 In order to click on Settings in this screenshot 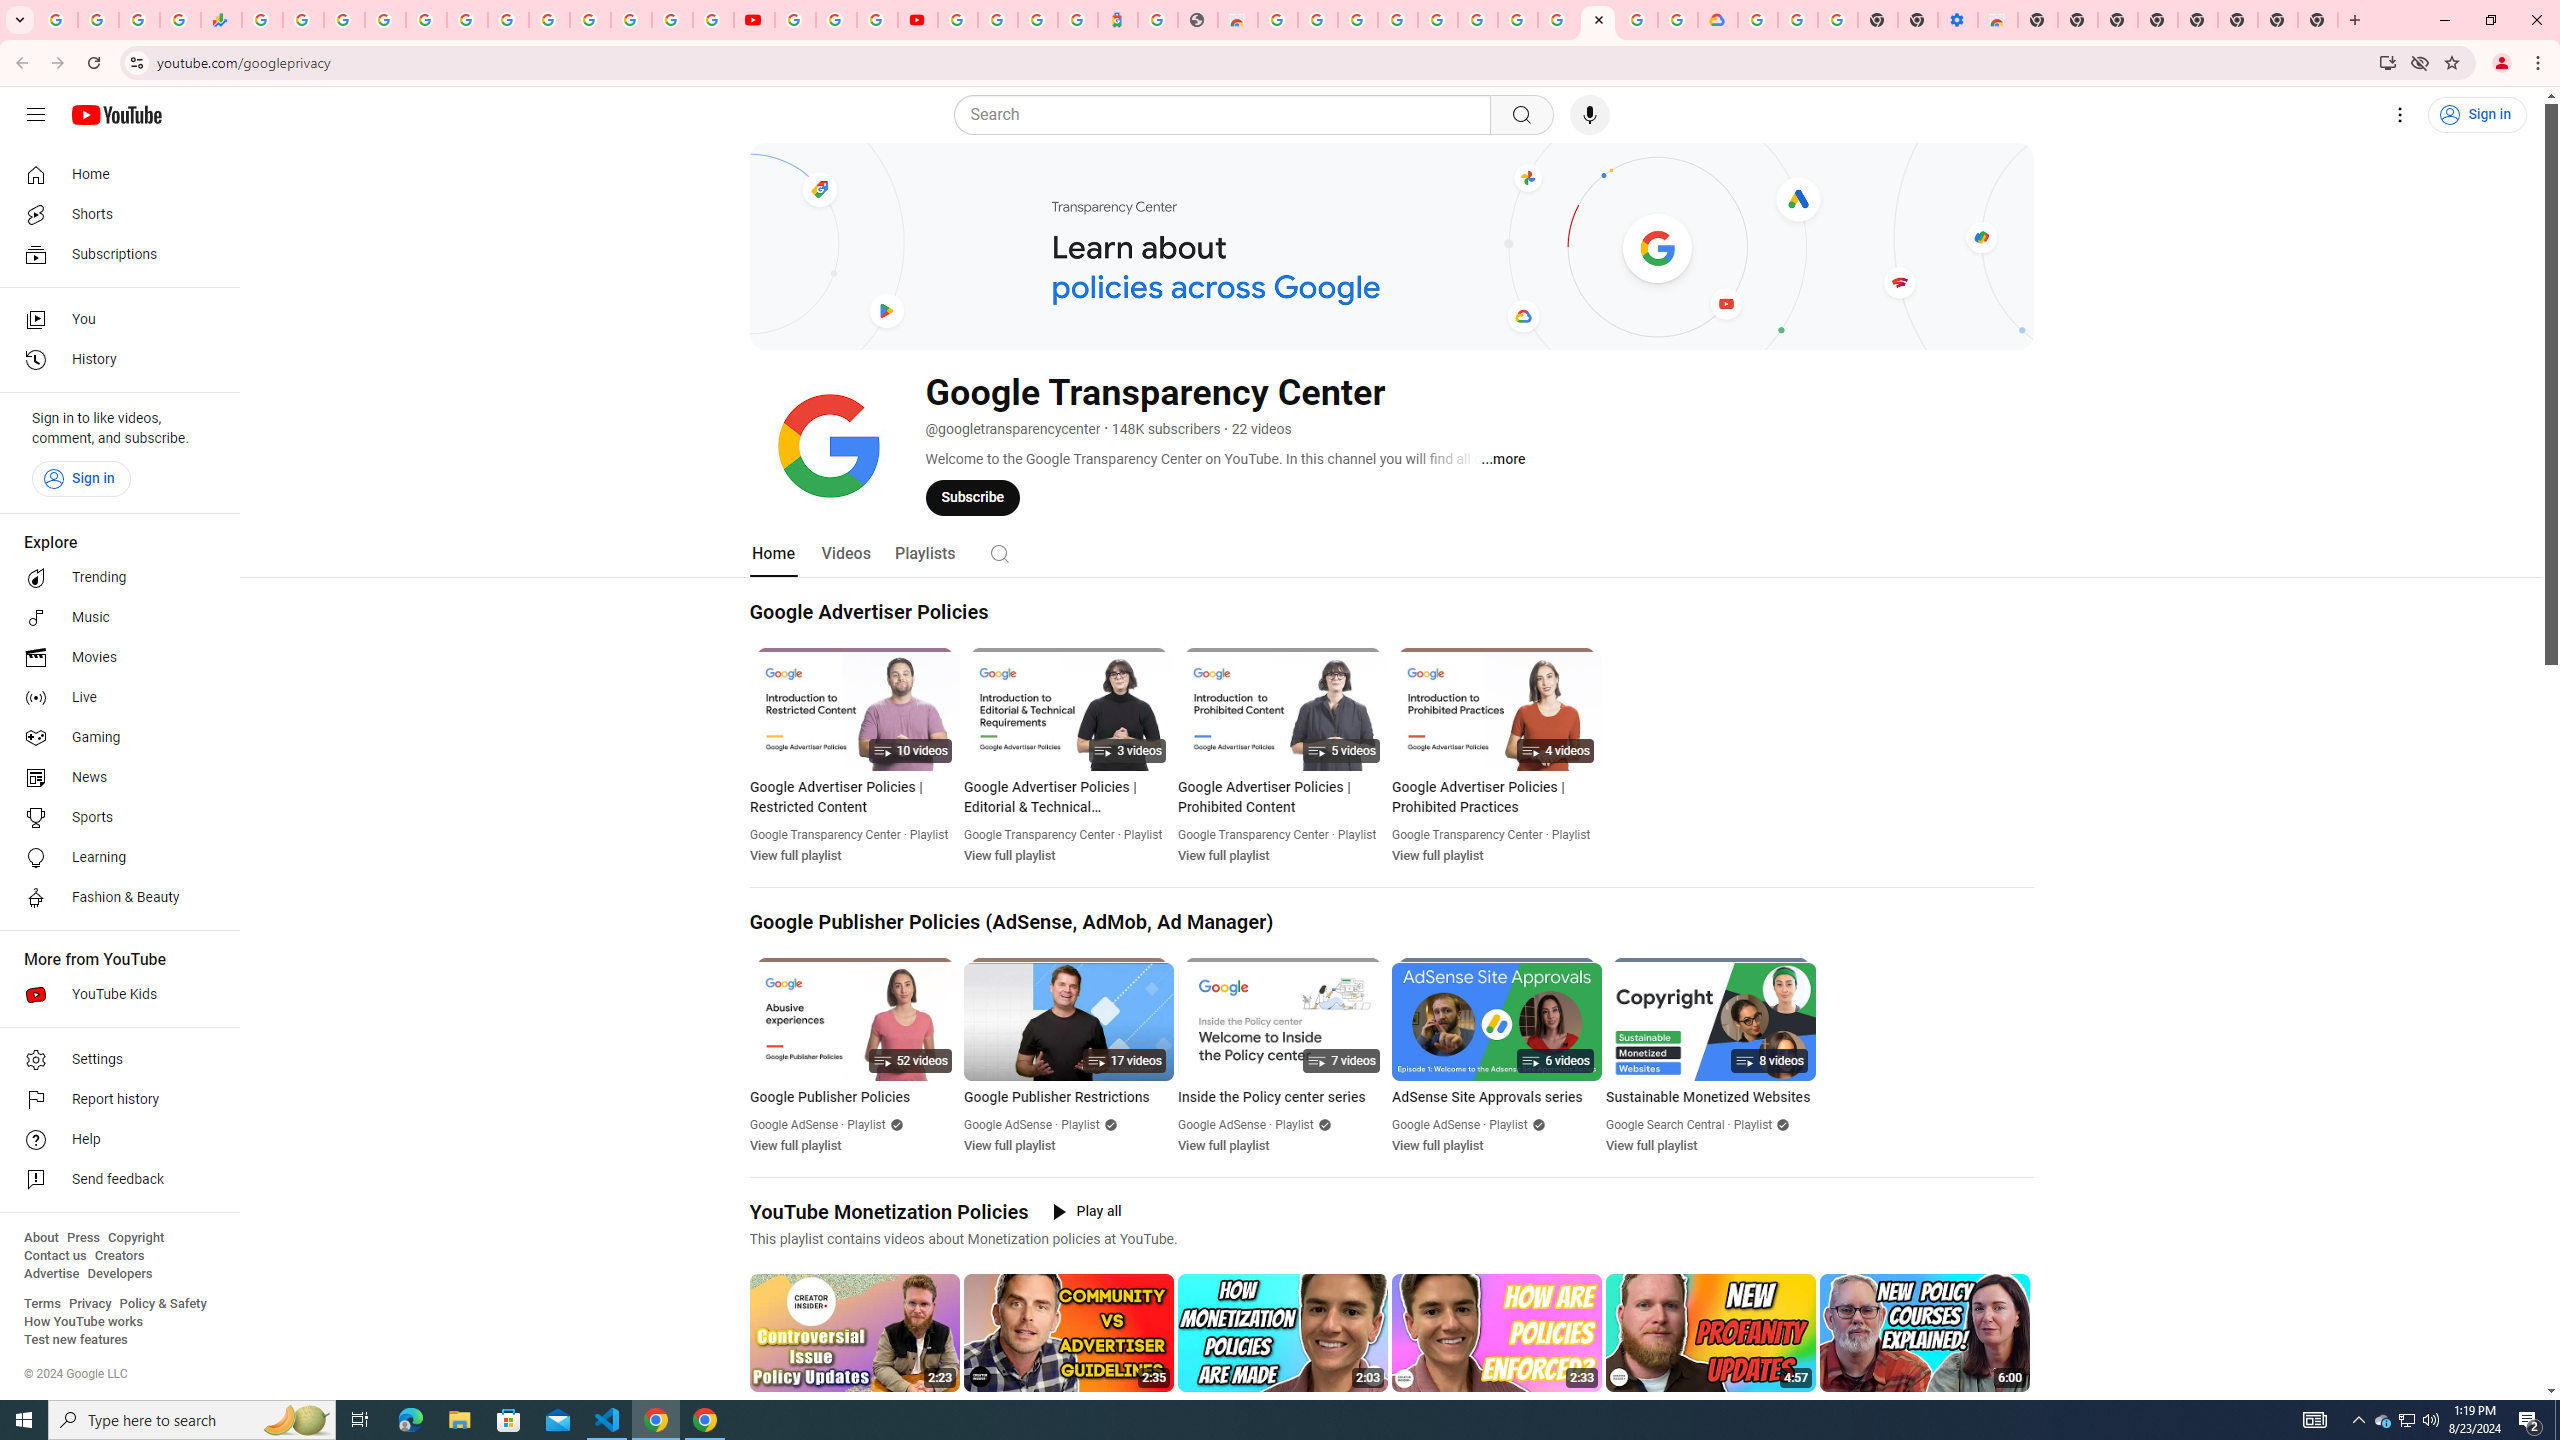, I will do `click(2400, 115)`.